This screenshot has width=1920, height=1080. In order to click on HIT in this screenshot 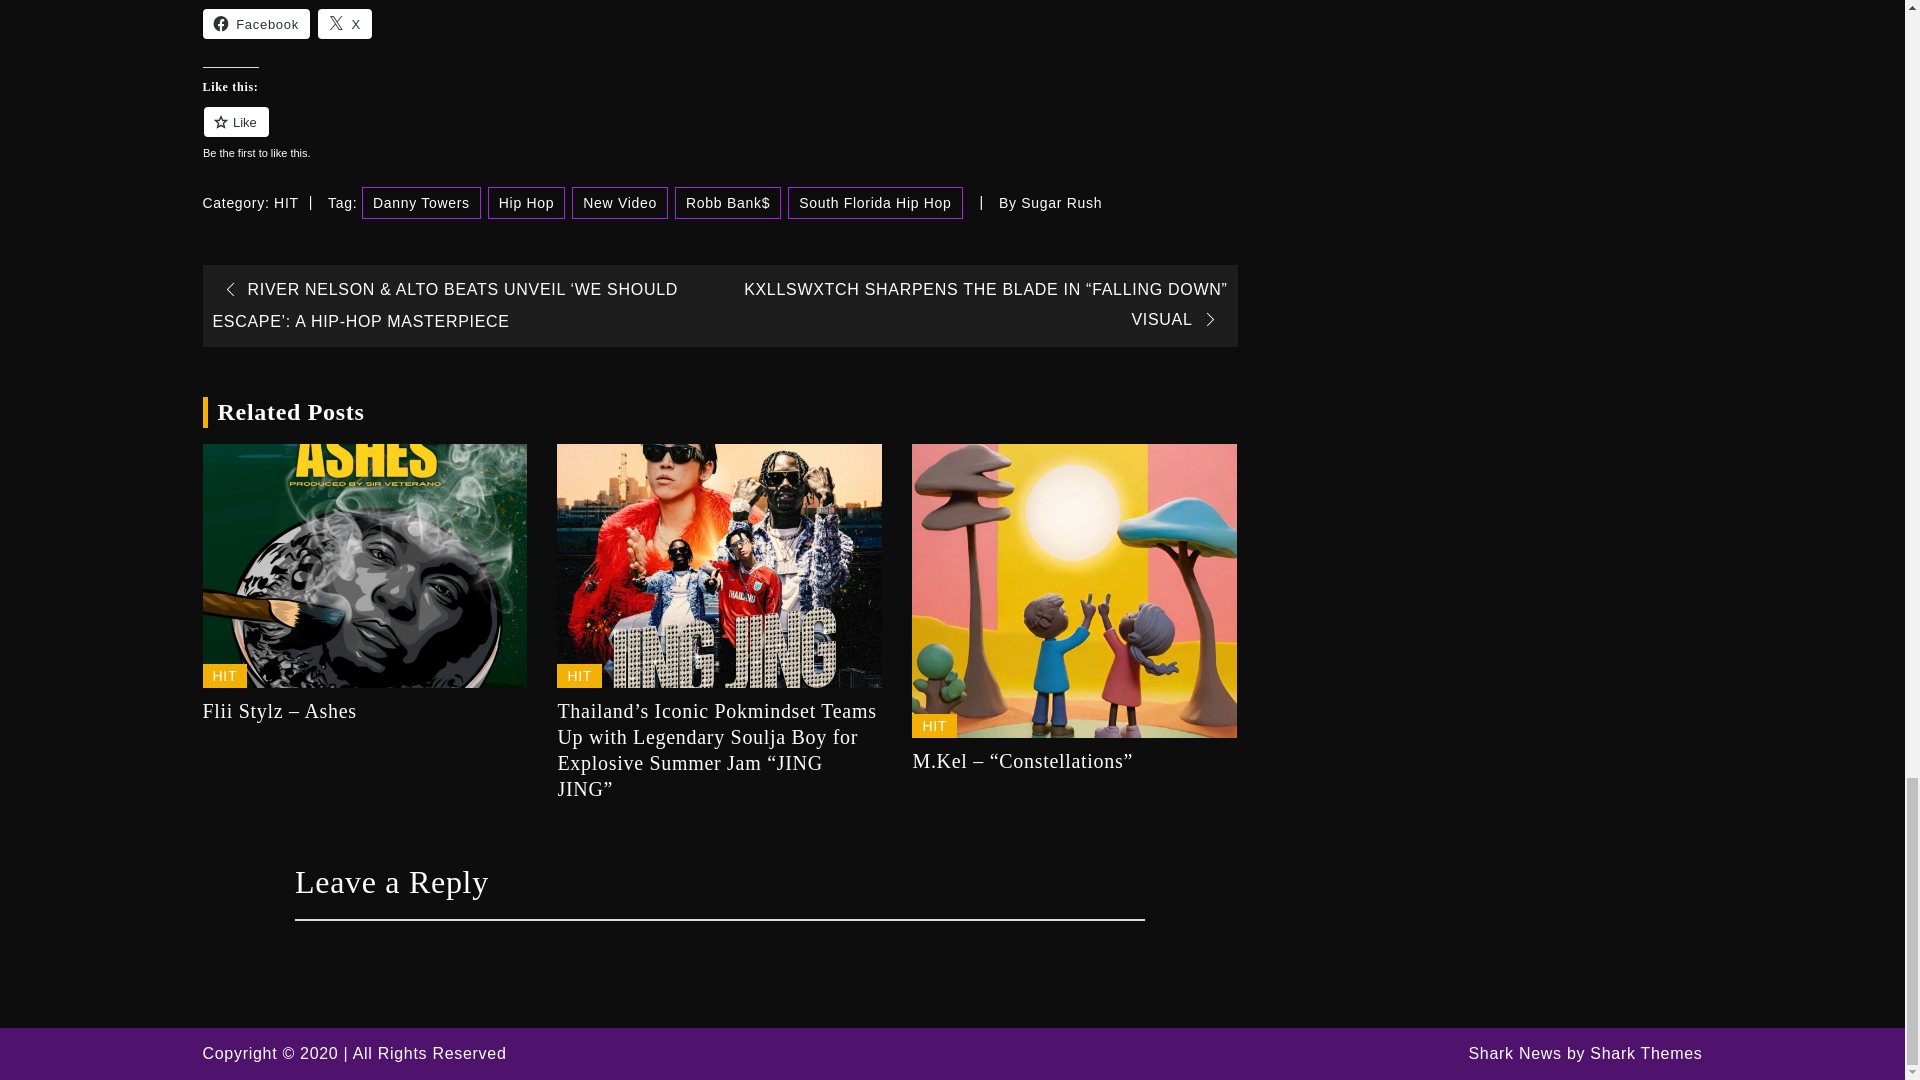, I will do `click(224, 676)`.